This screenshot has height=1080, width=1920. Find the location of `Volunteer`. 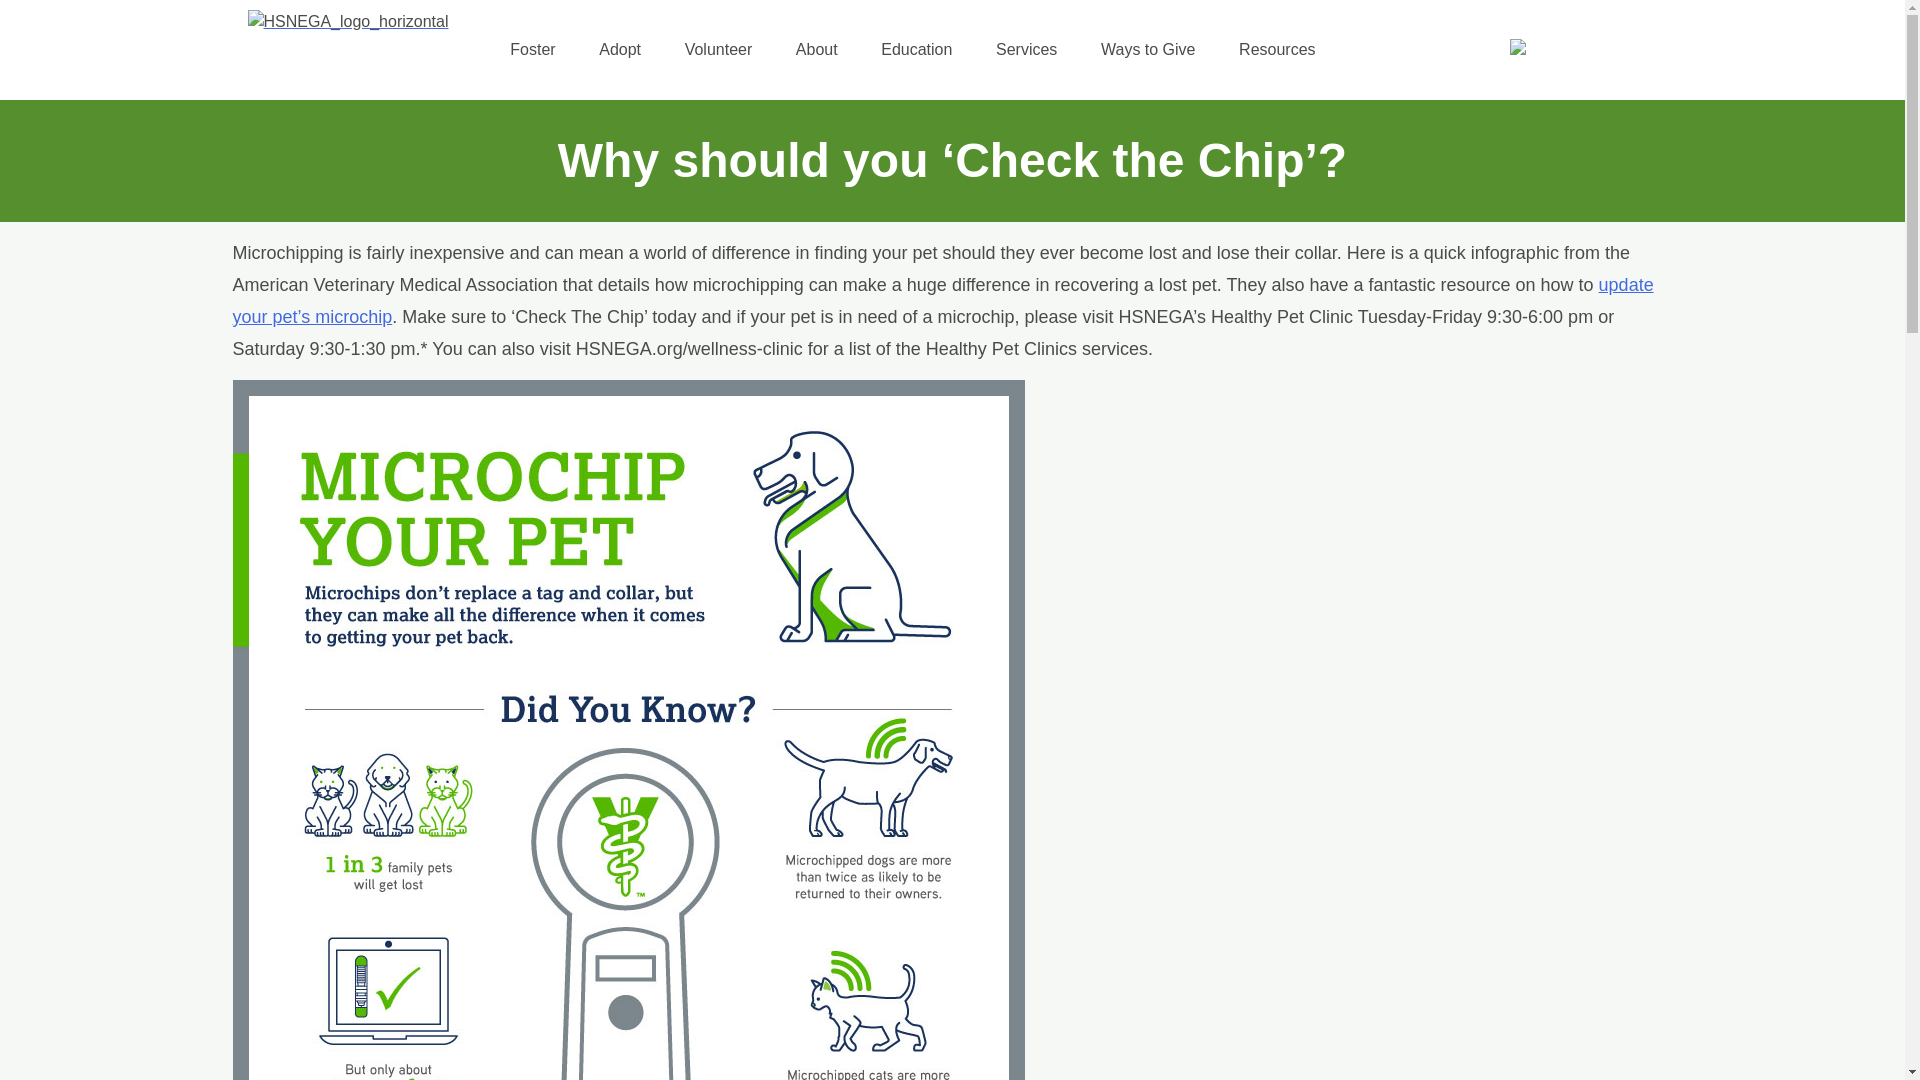

Volunteer is located at coordinates (718, 50).